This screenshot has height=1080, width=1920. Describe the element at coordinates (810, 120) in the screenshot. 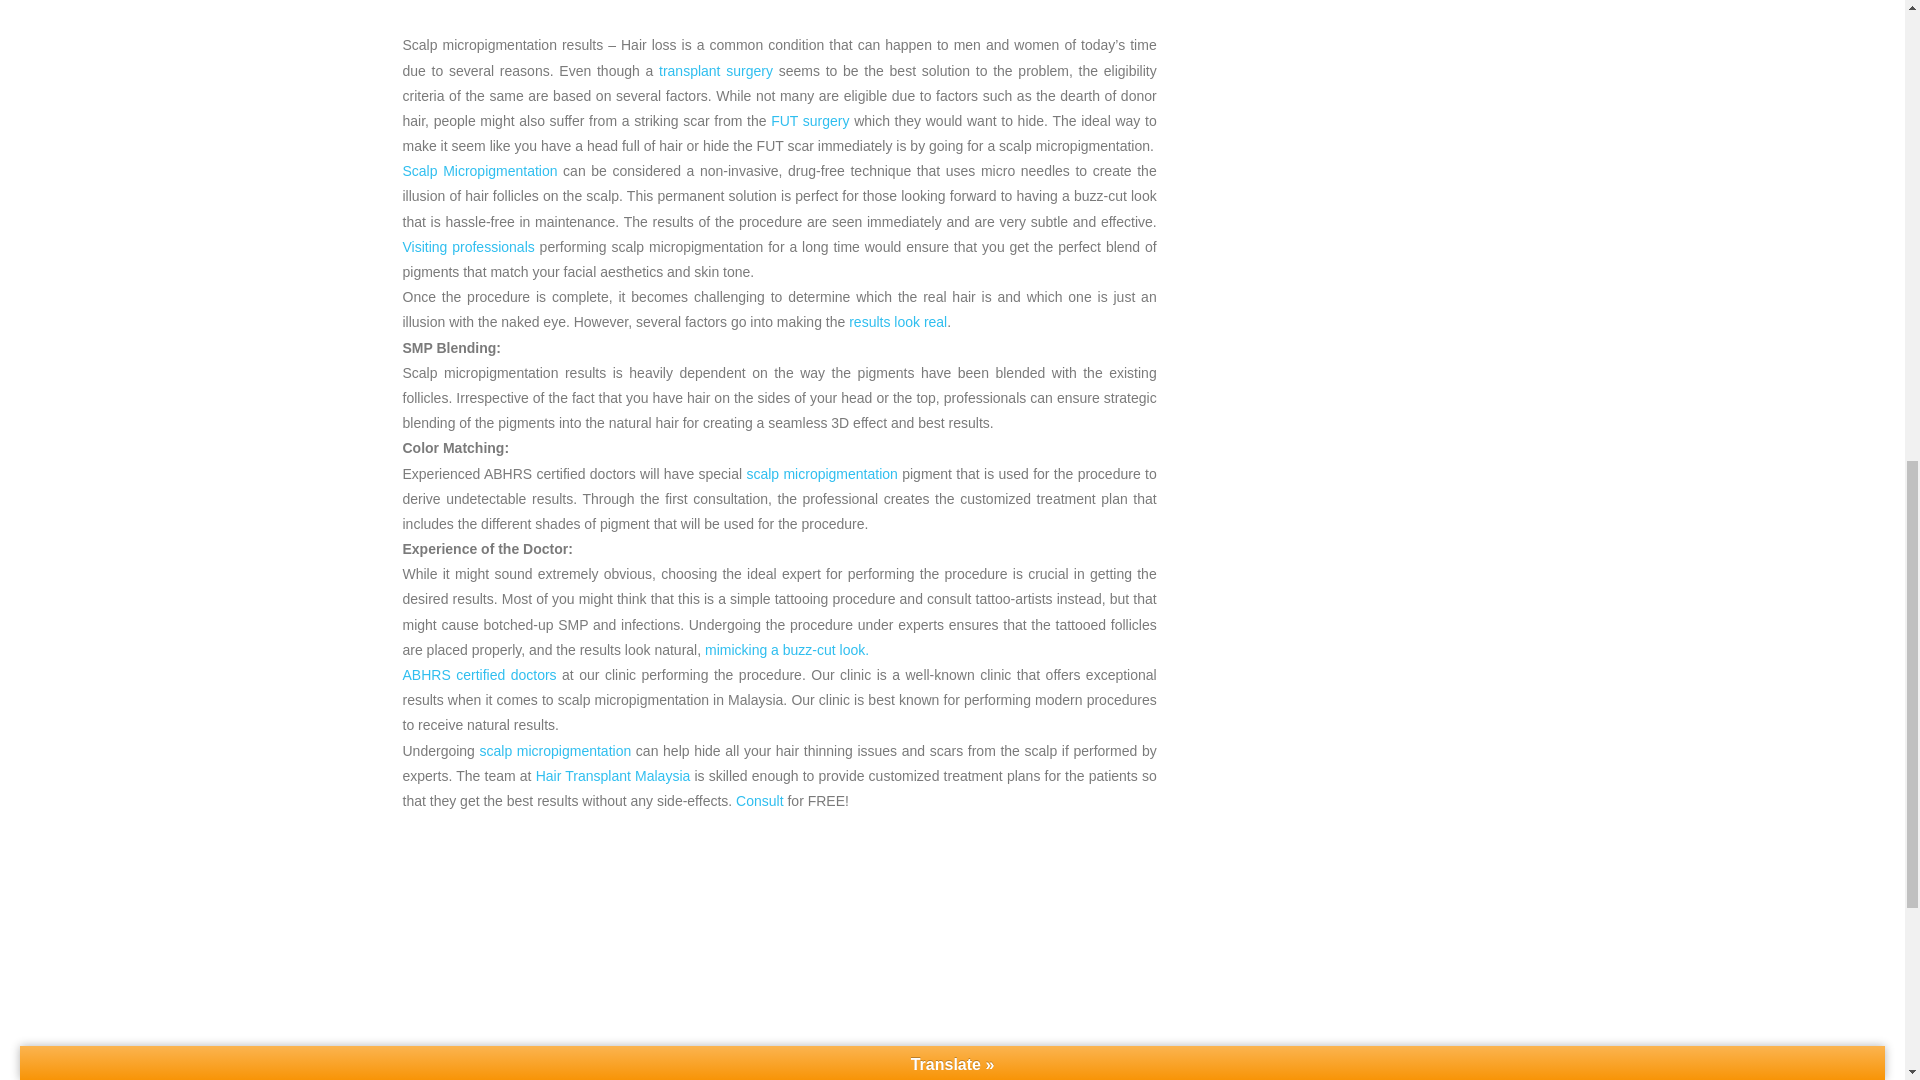

I see `FUT surgery` at that location.